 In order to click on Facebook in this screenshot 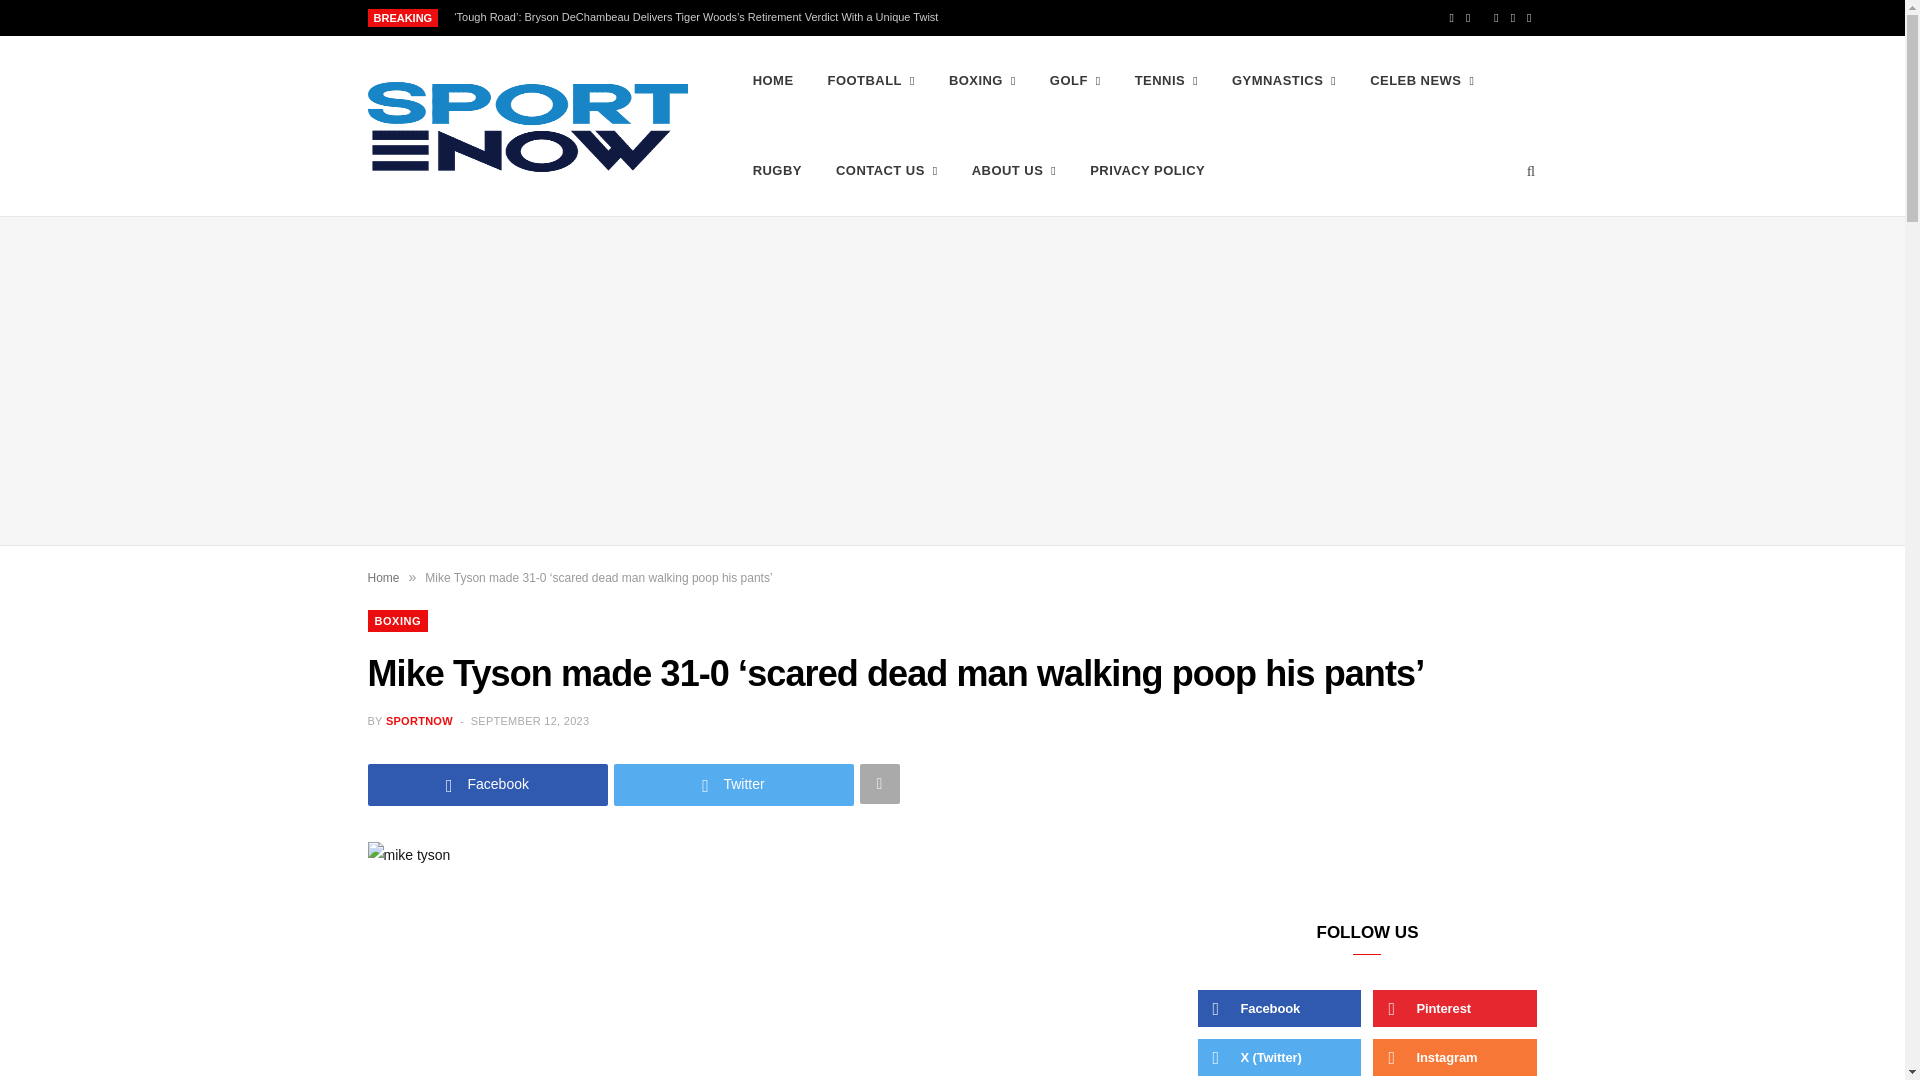, I will do `click(1451, 18)`.